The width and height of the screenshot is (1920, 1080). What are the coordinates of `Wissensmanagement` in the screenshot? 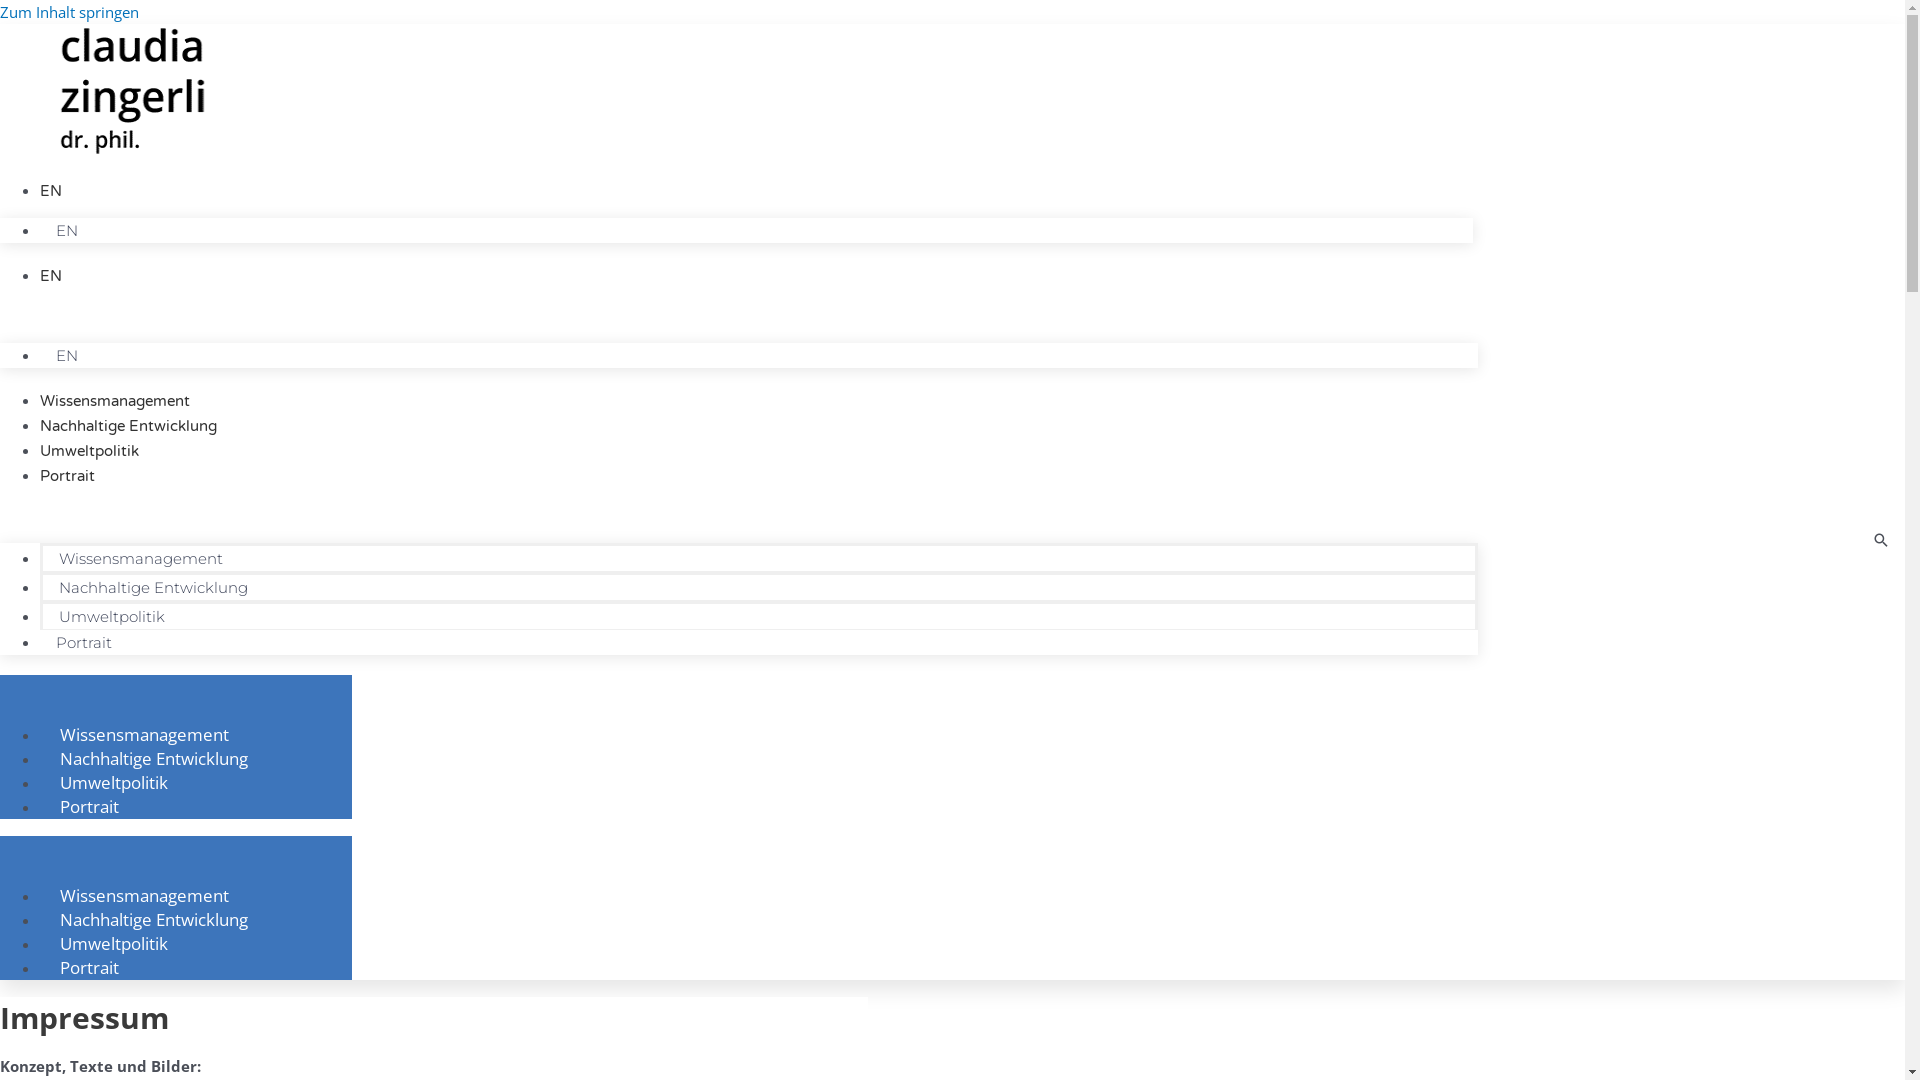 It's located at (141, 558).